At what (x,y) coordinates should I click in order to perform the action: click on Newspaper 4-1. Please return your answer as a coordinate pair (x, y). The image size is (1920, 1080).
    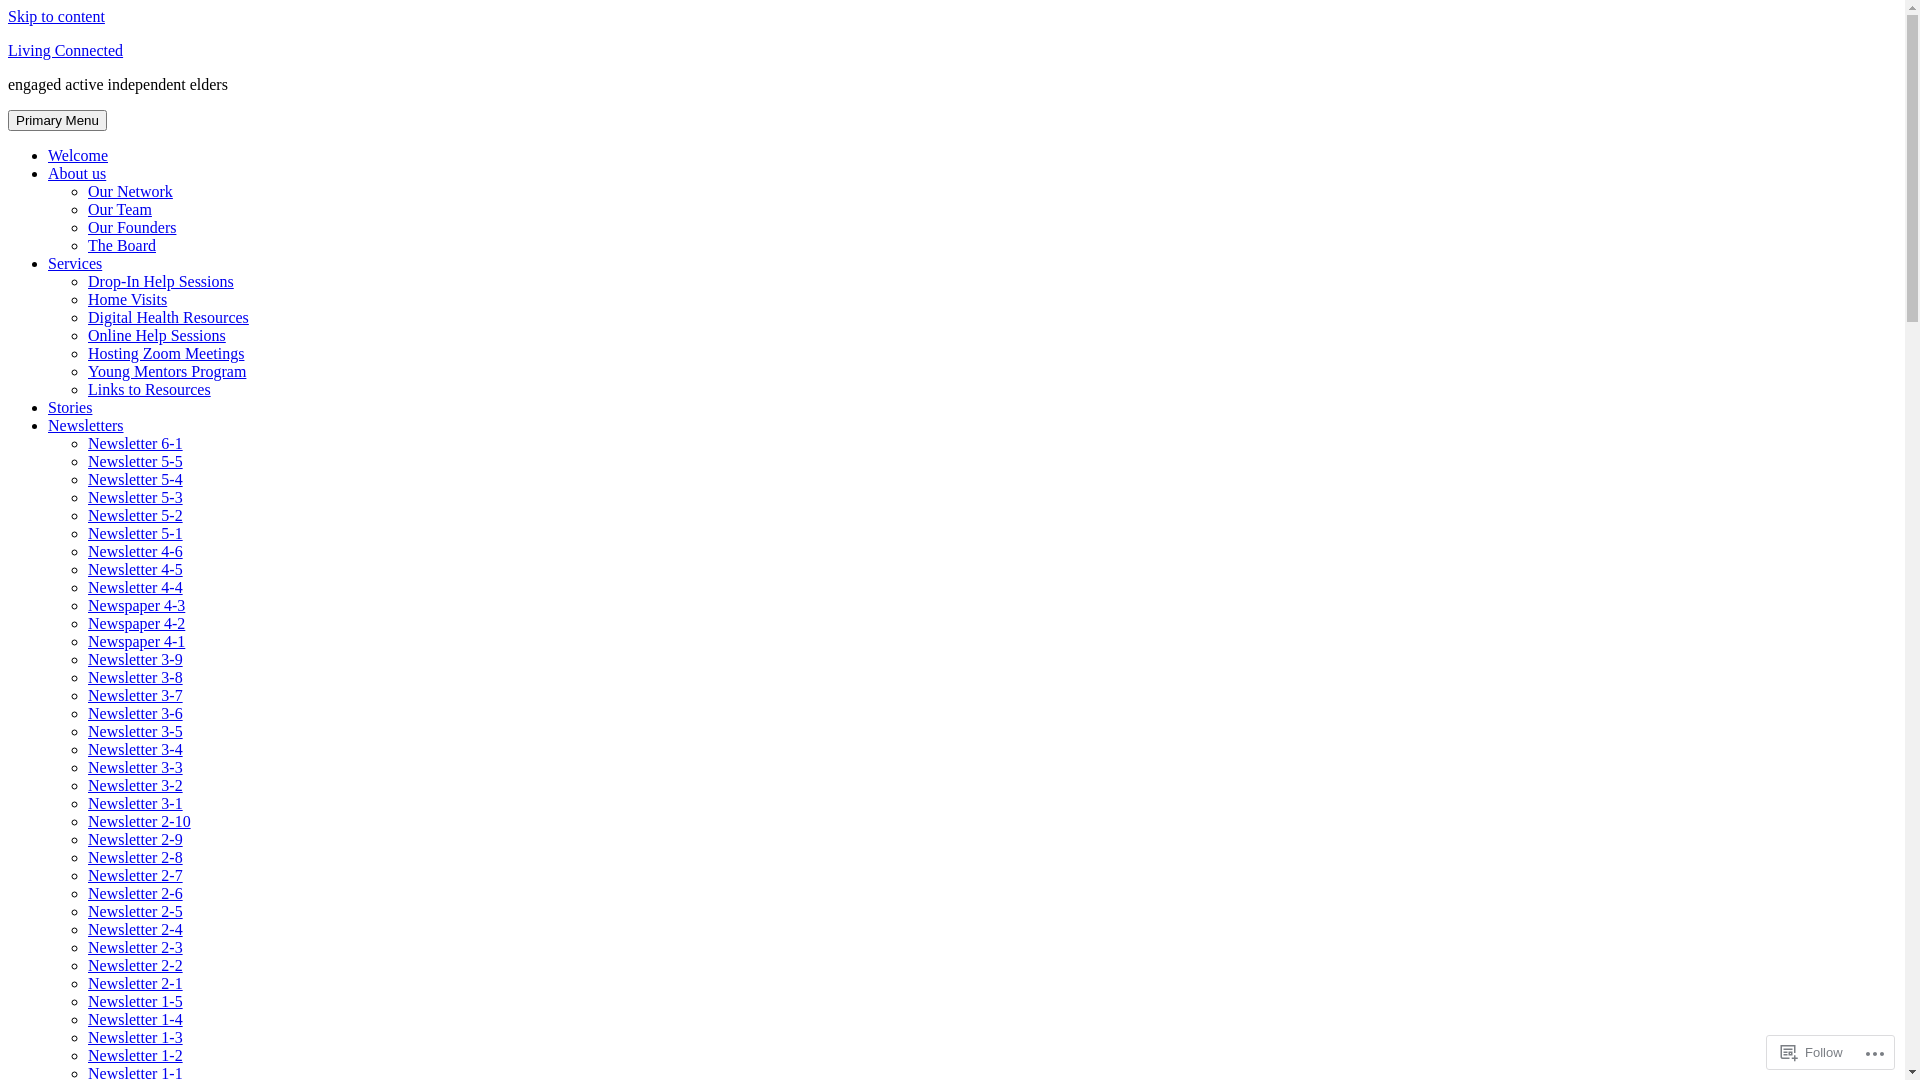
    Looking at the image, I should click on (136, 642).